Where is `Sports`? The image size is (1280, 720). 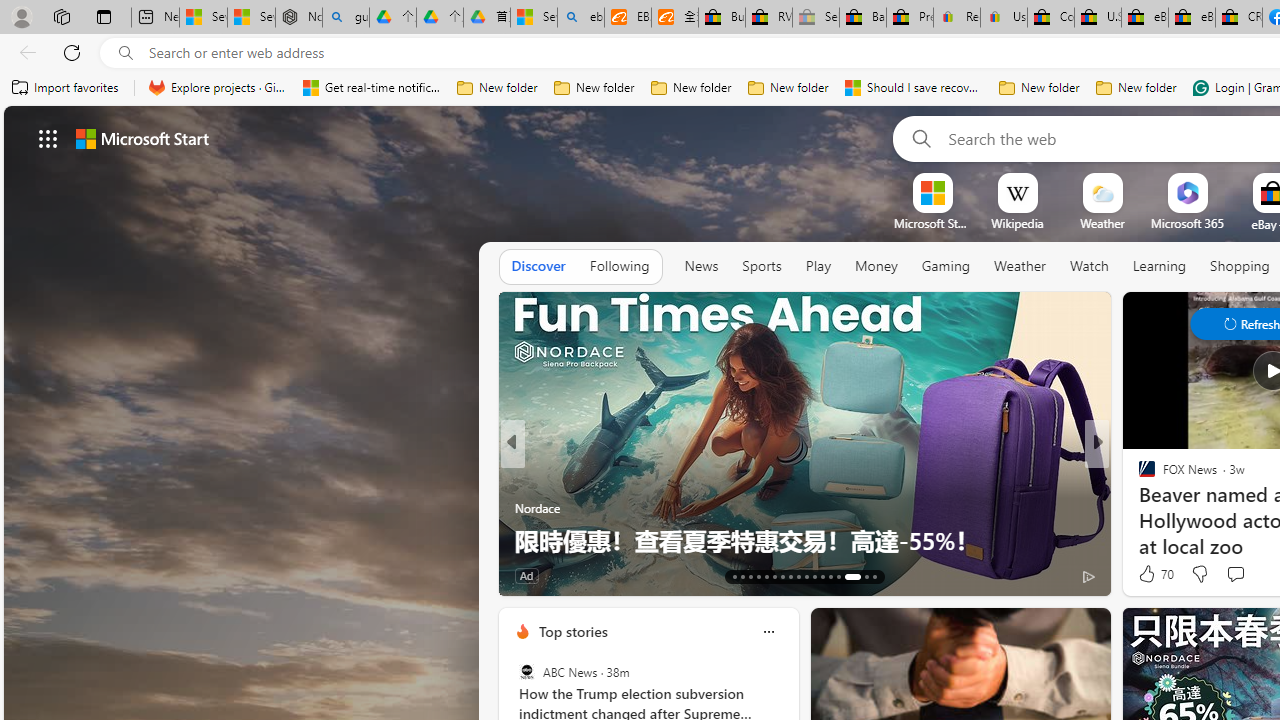
Sports is located at coordinates (761, 266).